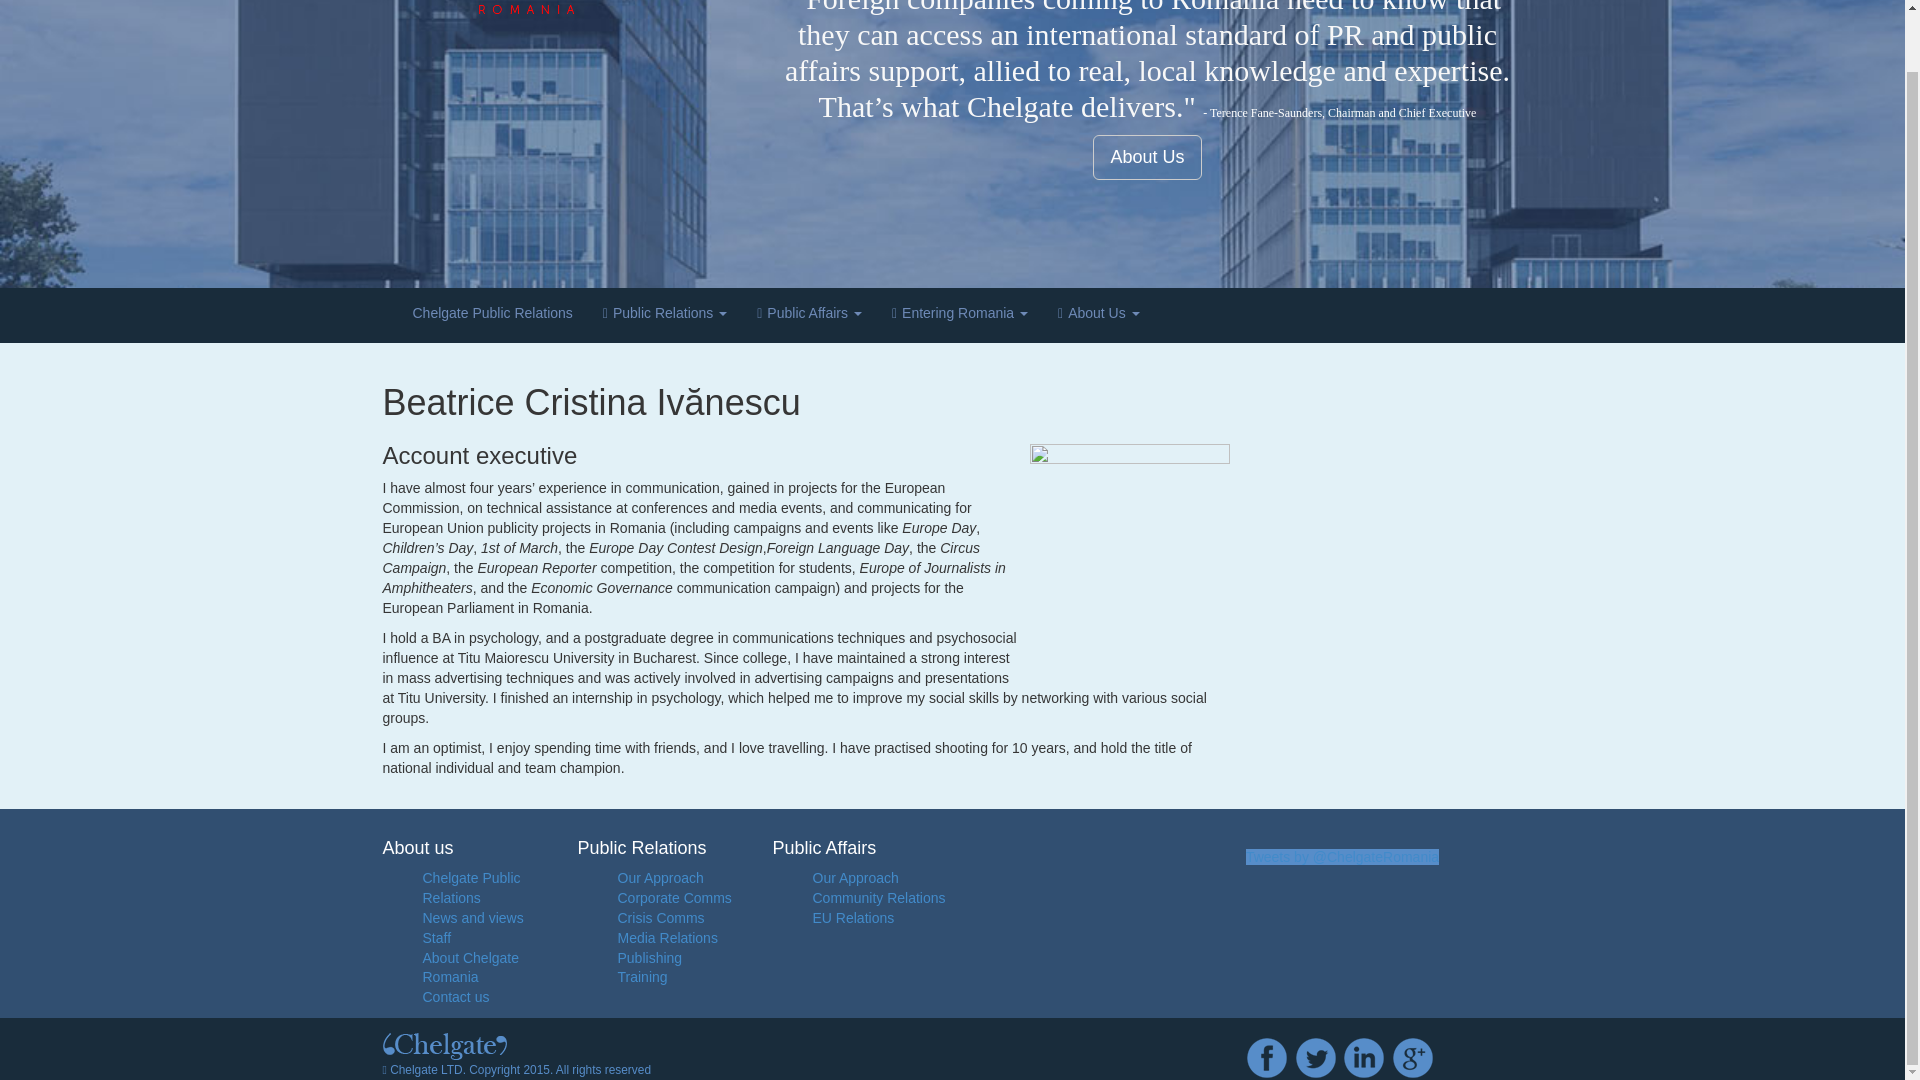 The image size is (1920, 1080). Describe the element at coordinates (1098, 316) in the screenshot. I see `About Us` at that location.